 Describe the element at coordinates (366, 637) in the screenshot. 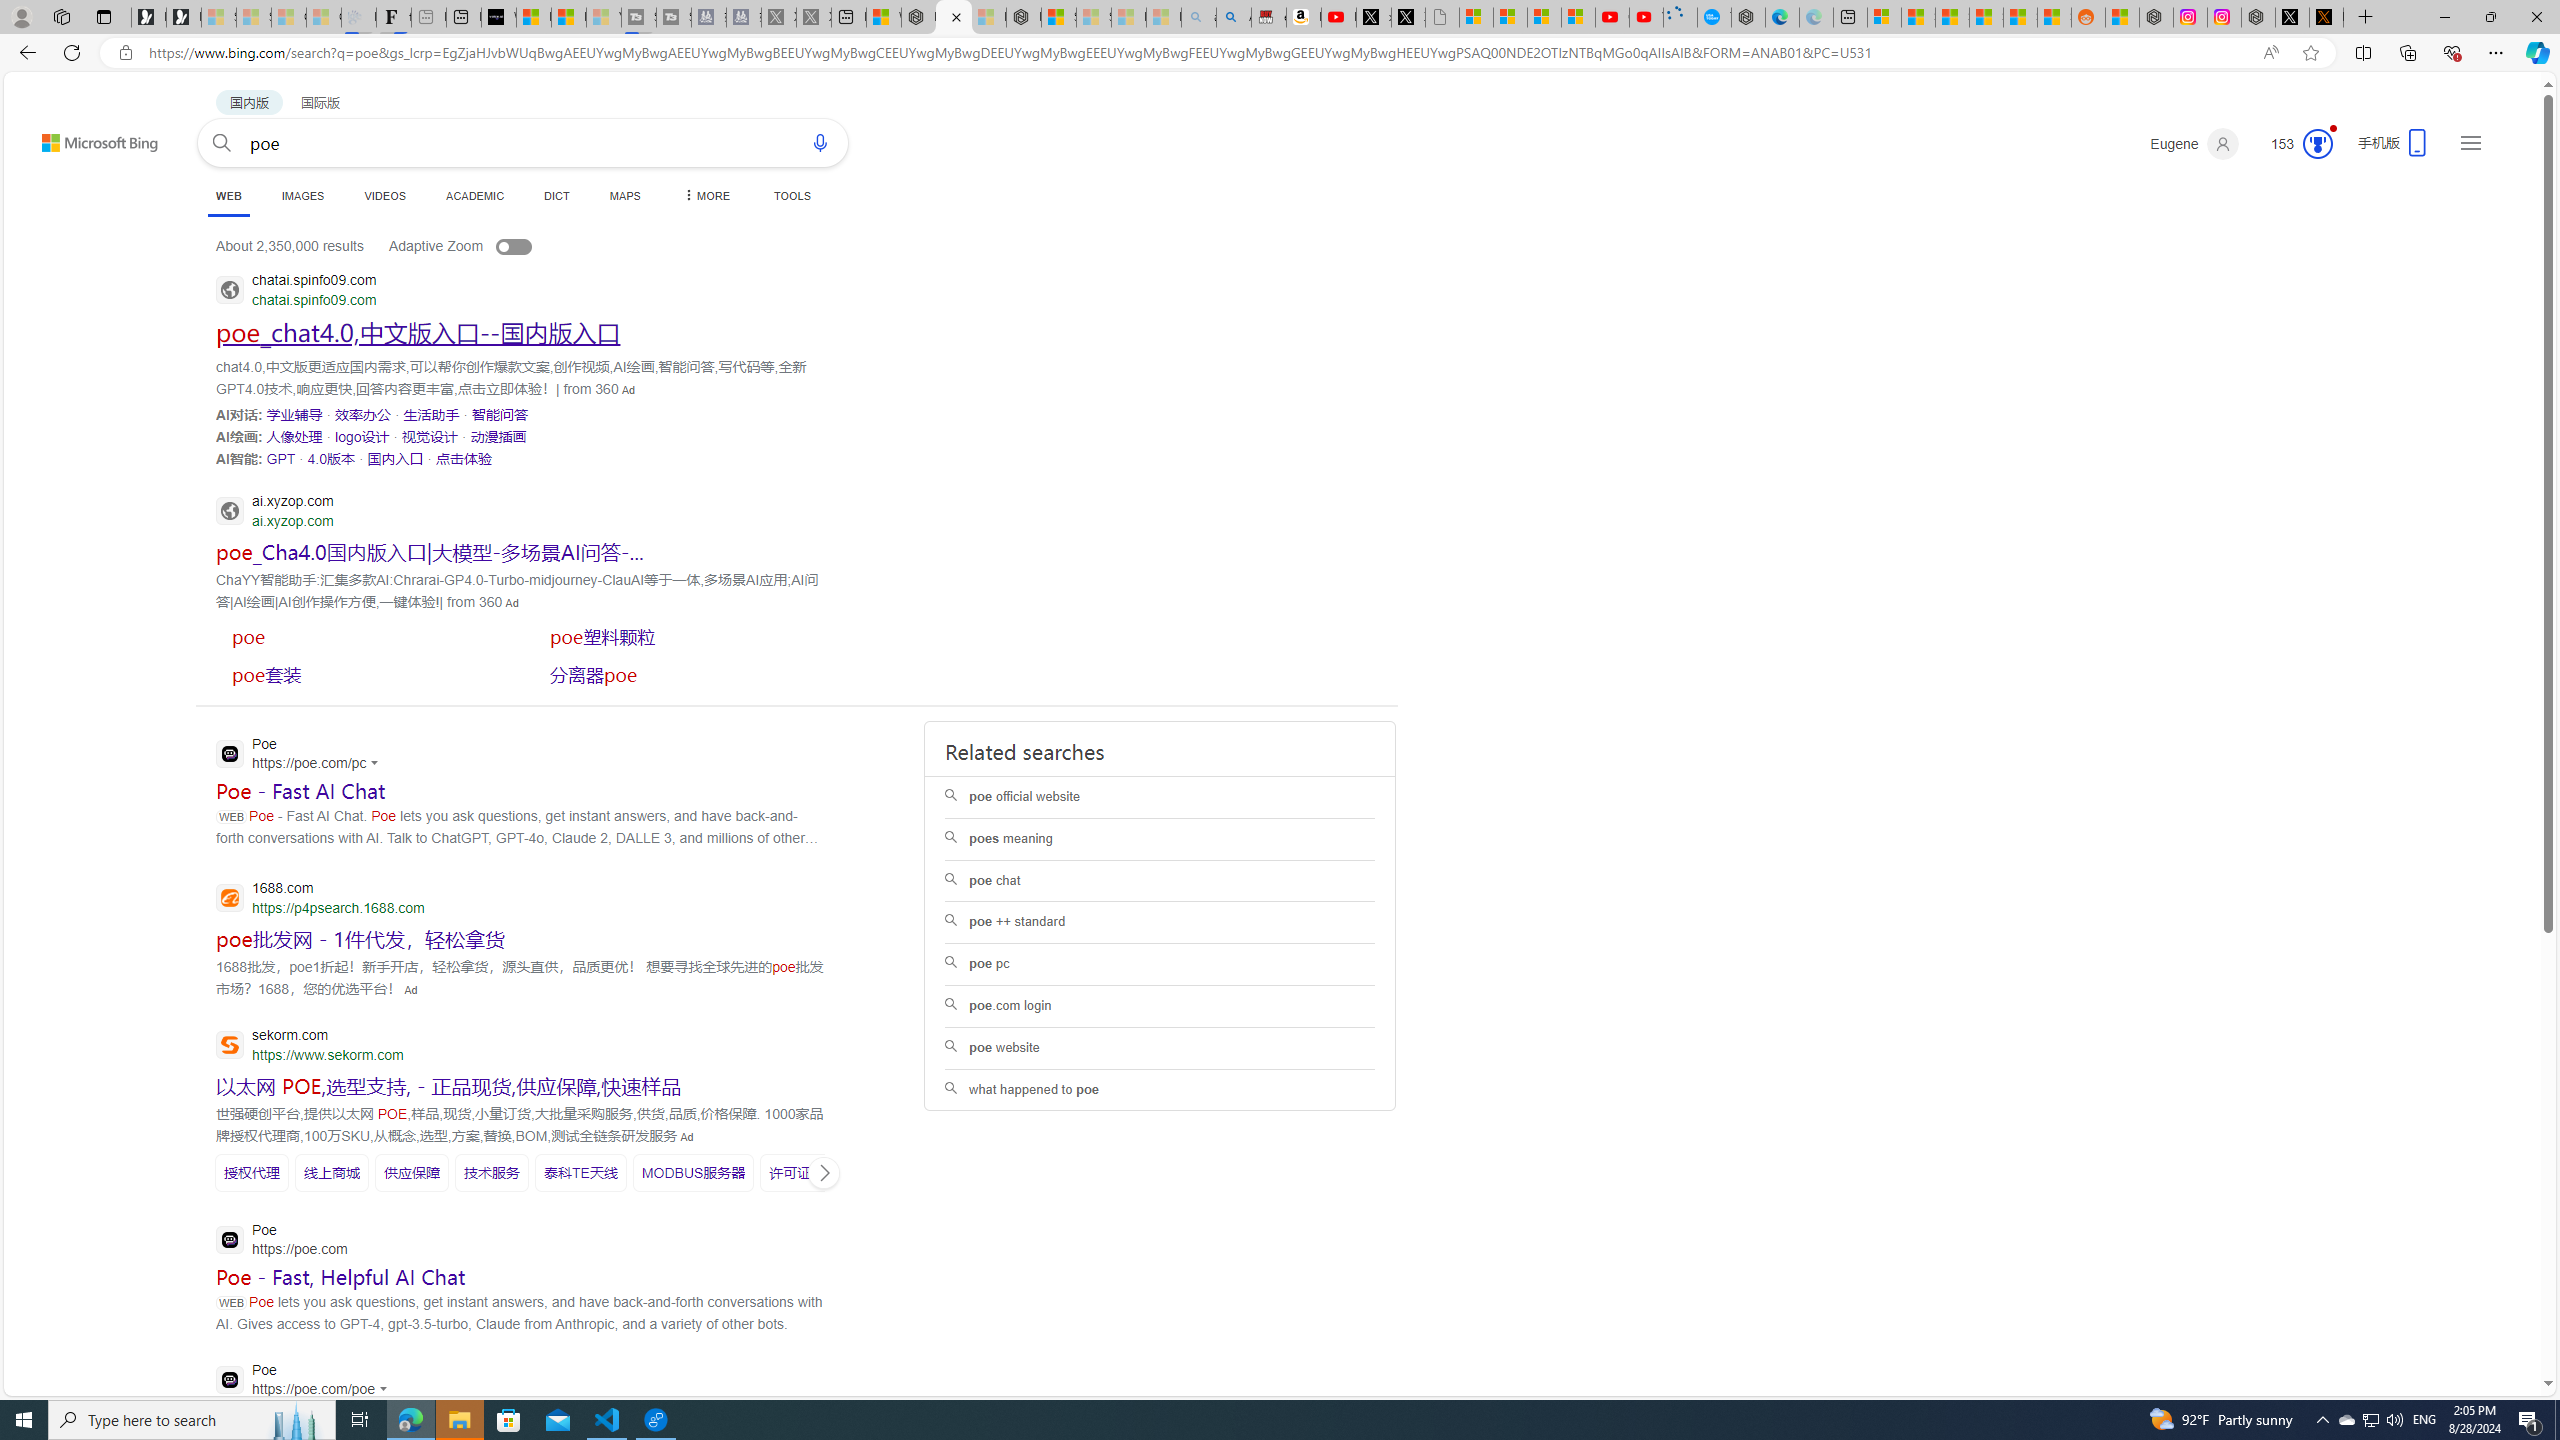

I see `SERP,5581` at that location.